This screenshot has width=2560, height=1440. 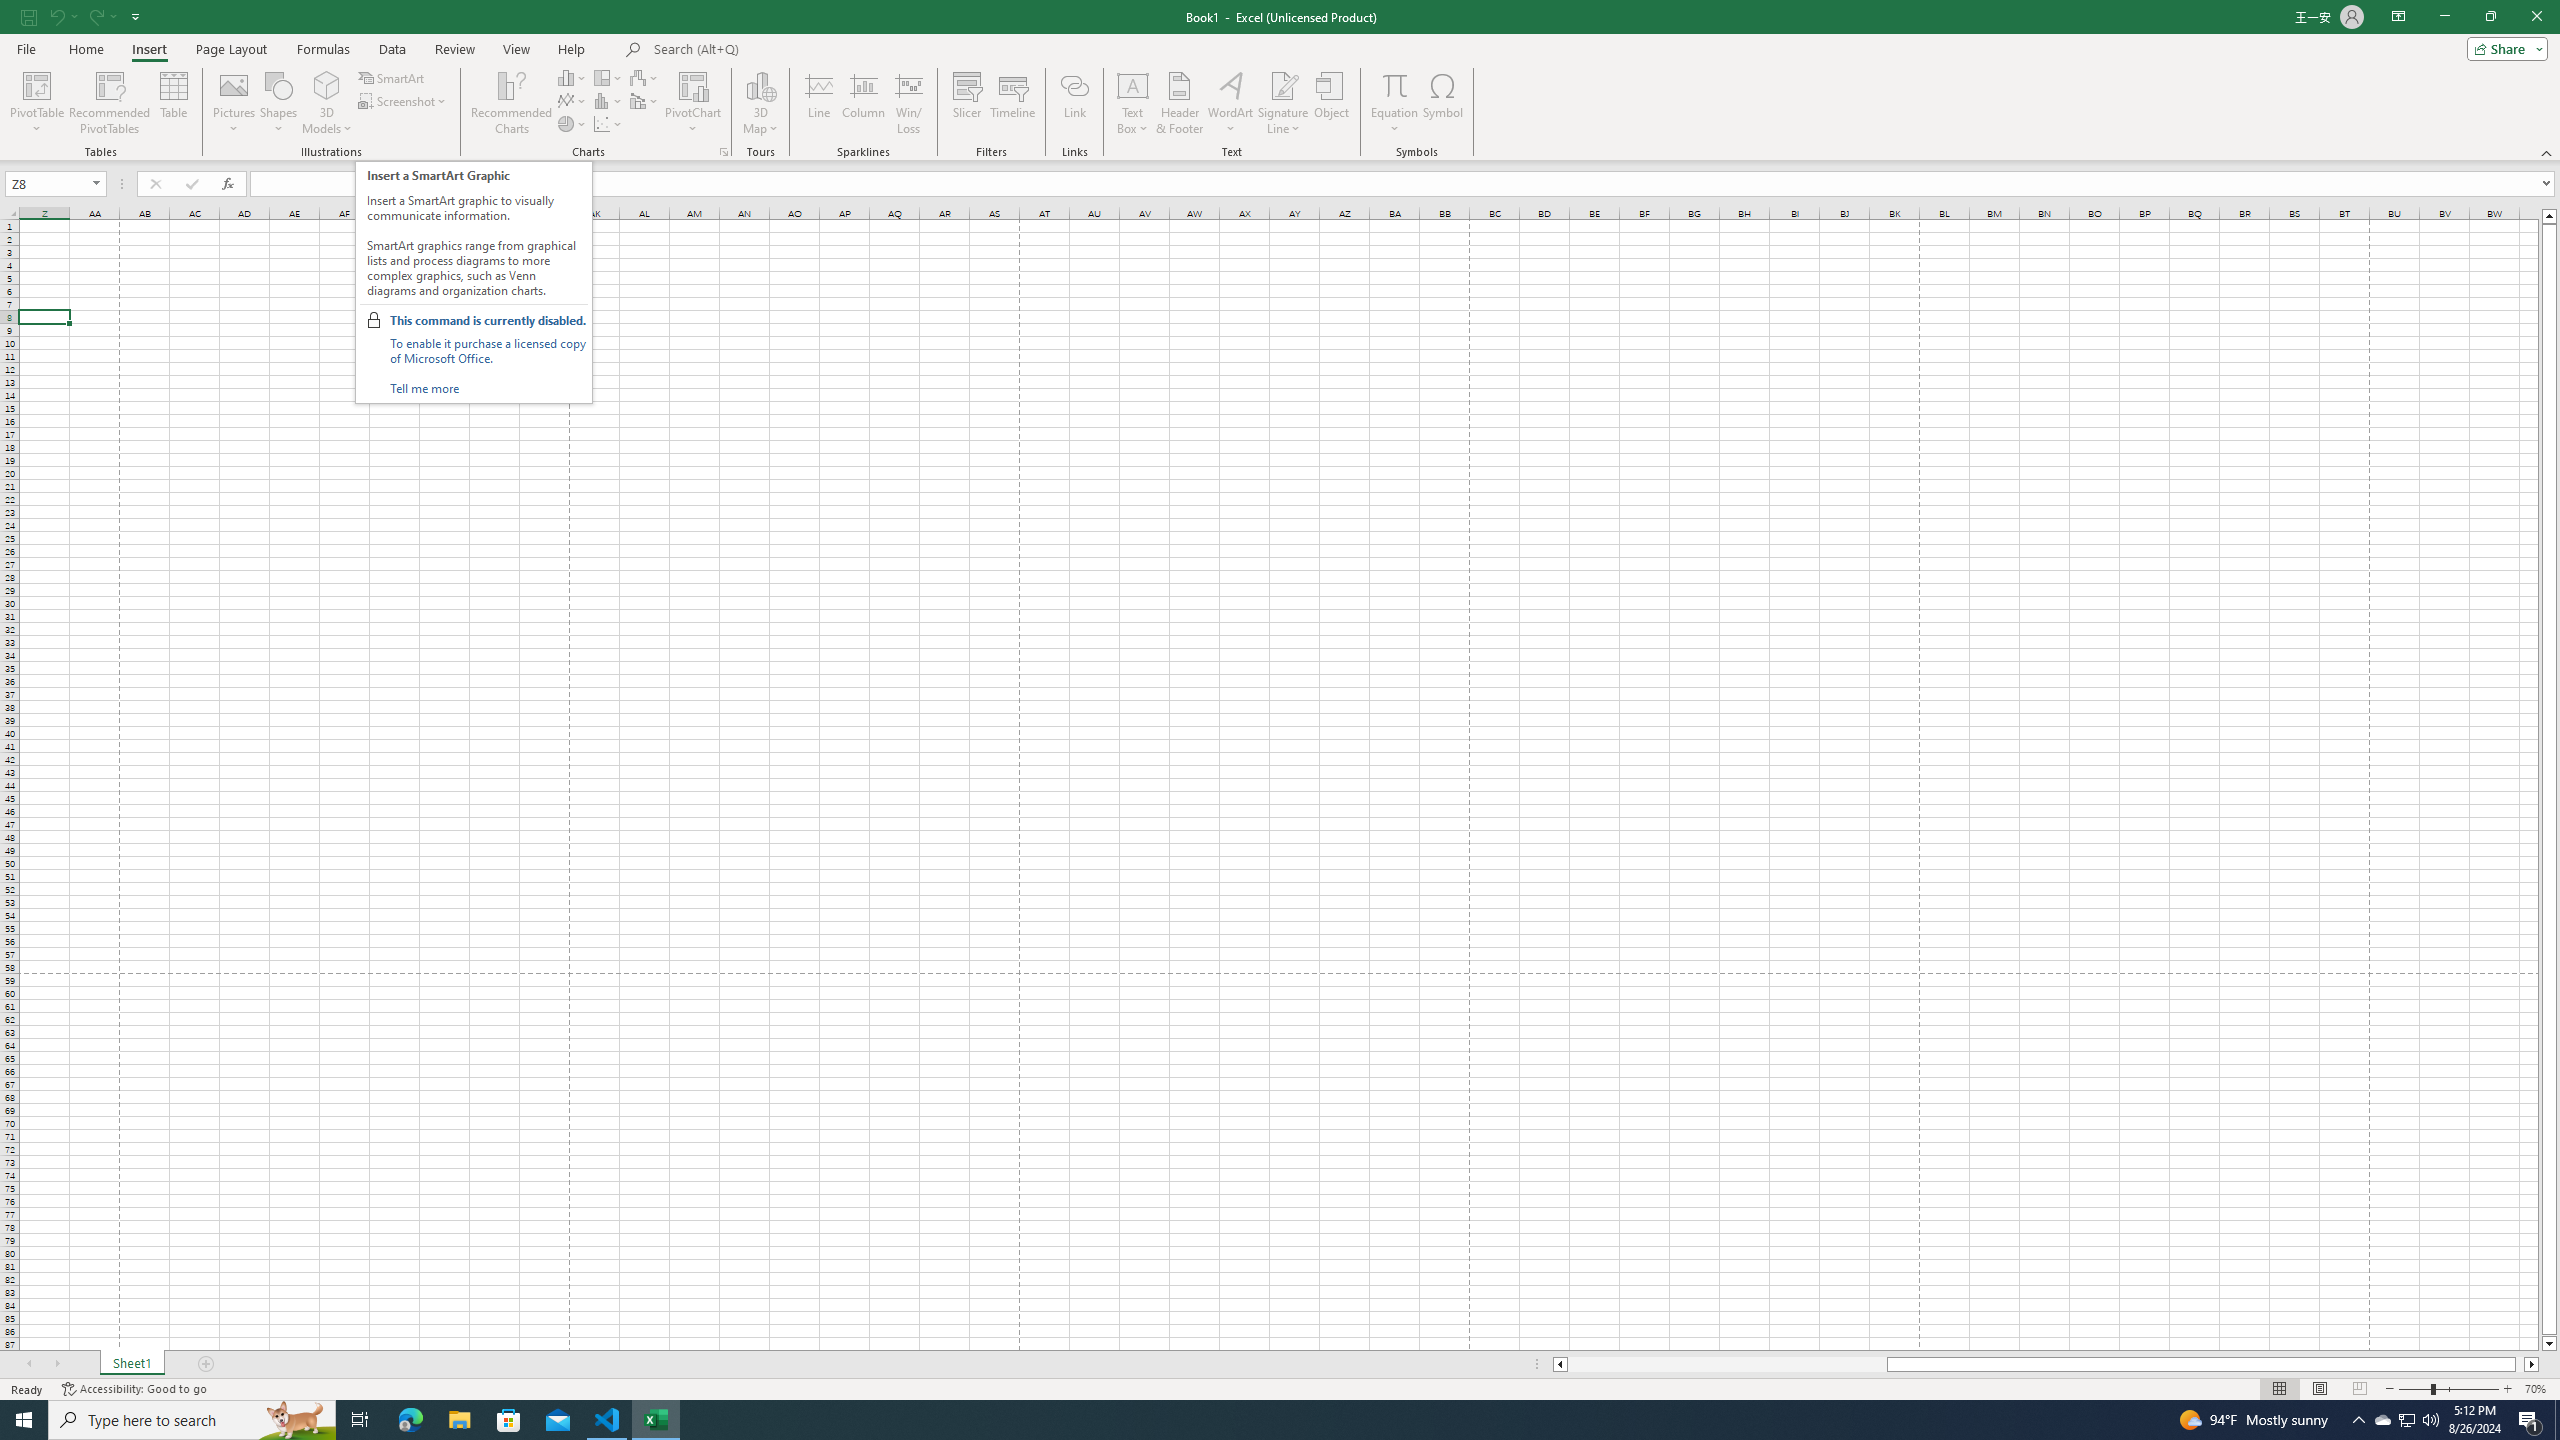 I want to click on Page Layout, so click(x=231, y=49).